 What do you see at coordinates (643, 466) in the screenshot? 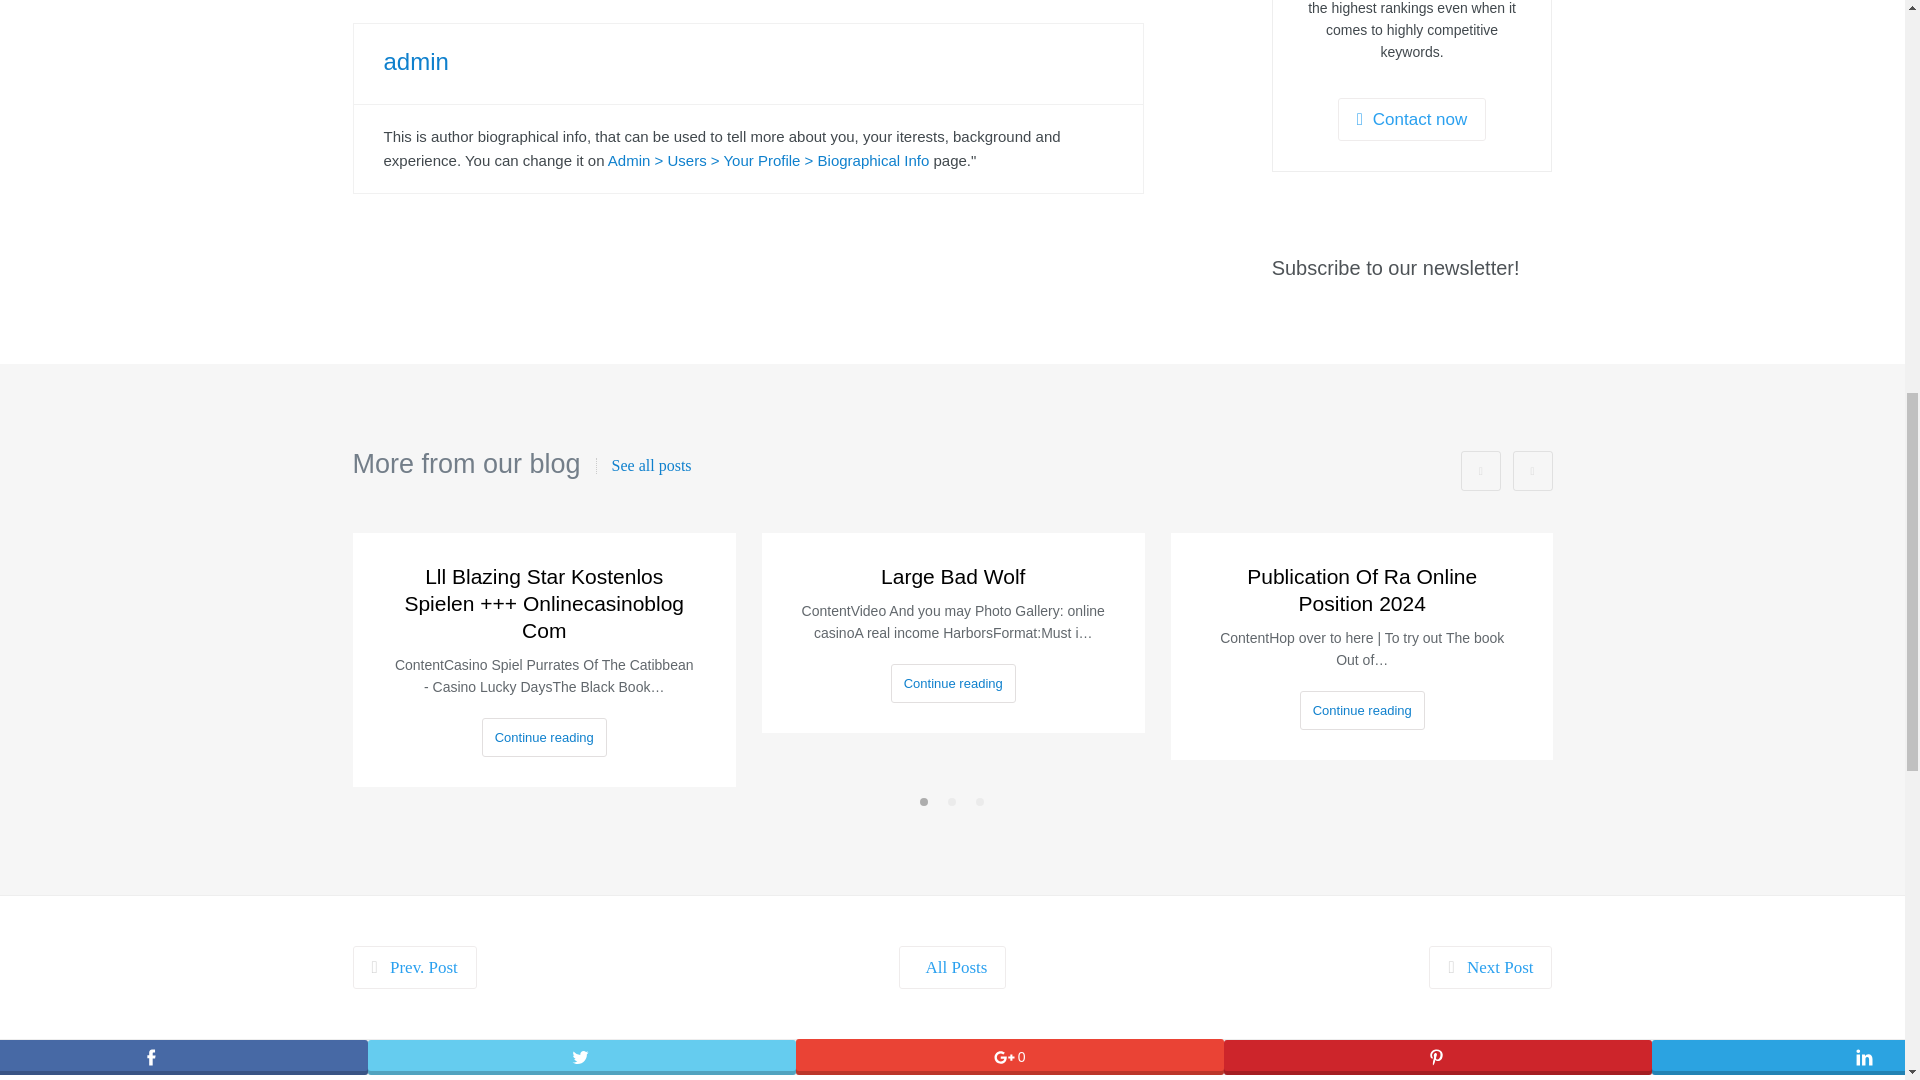
I see `See all posts` at bounding box center [643, 466].